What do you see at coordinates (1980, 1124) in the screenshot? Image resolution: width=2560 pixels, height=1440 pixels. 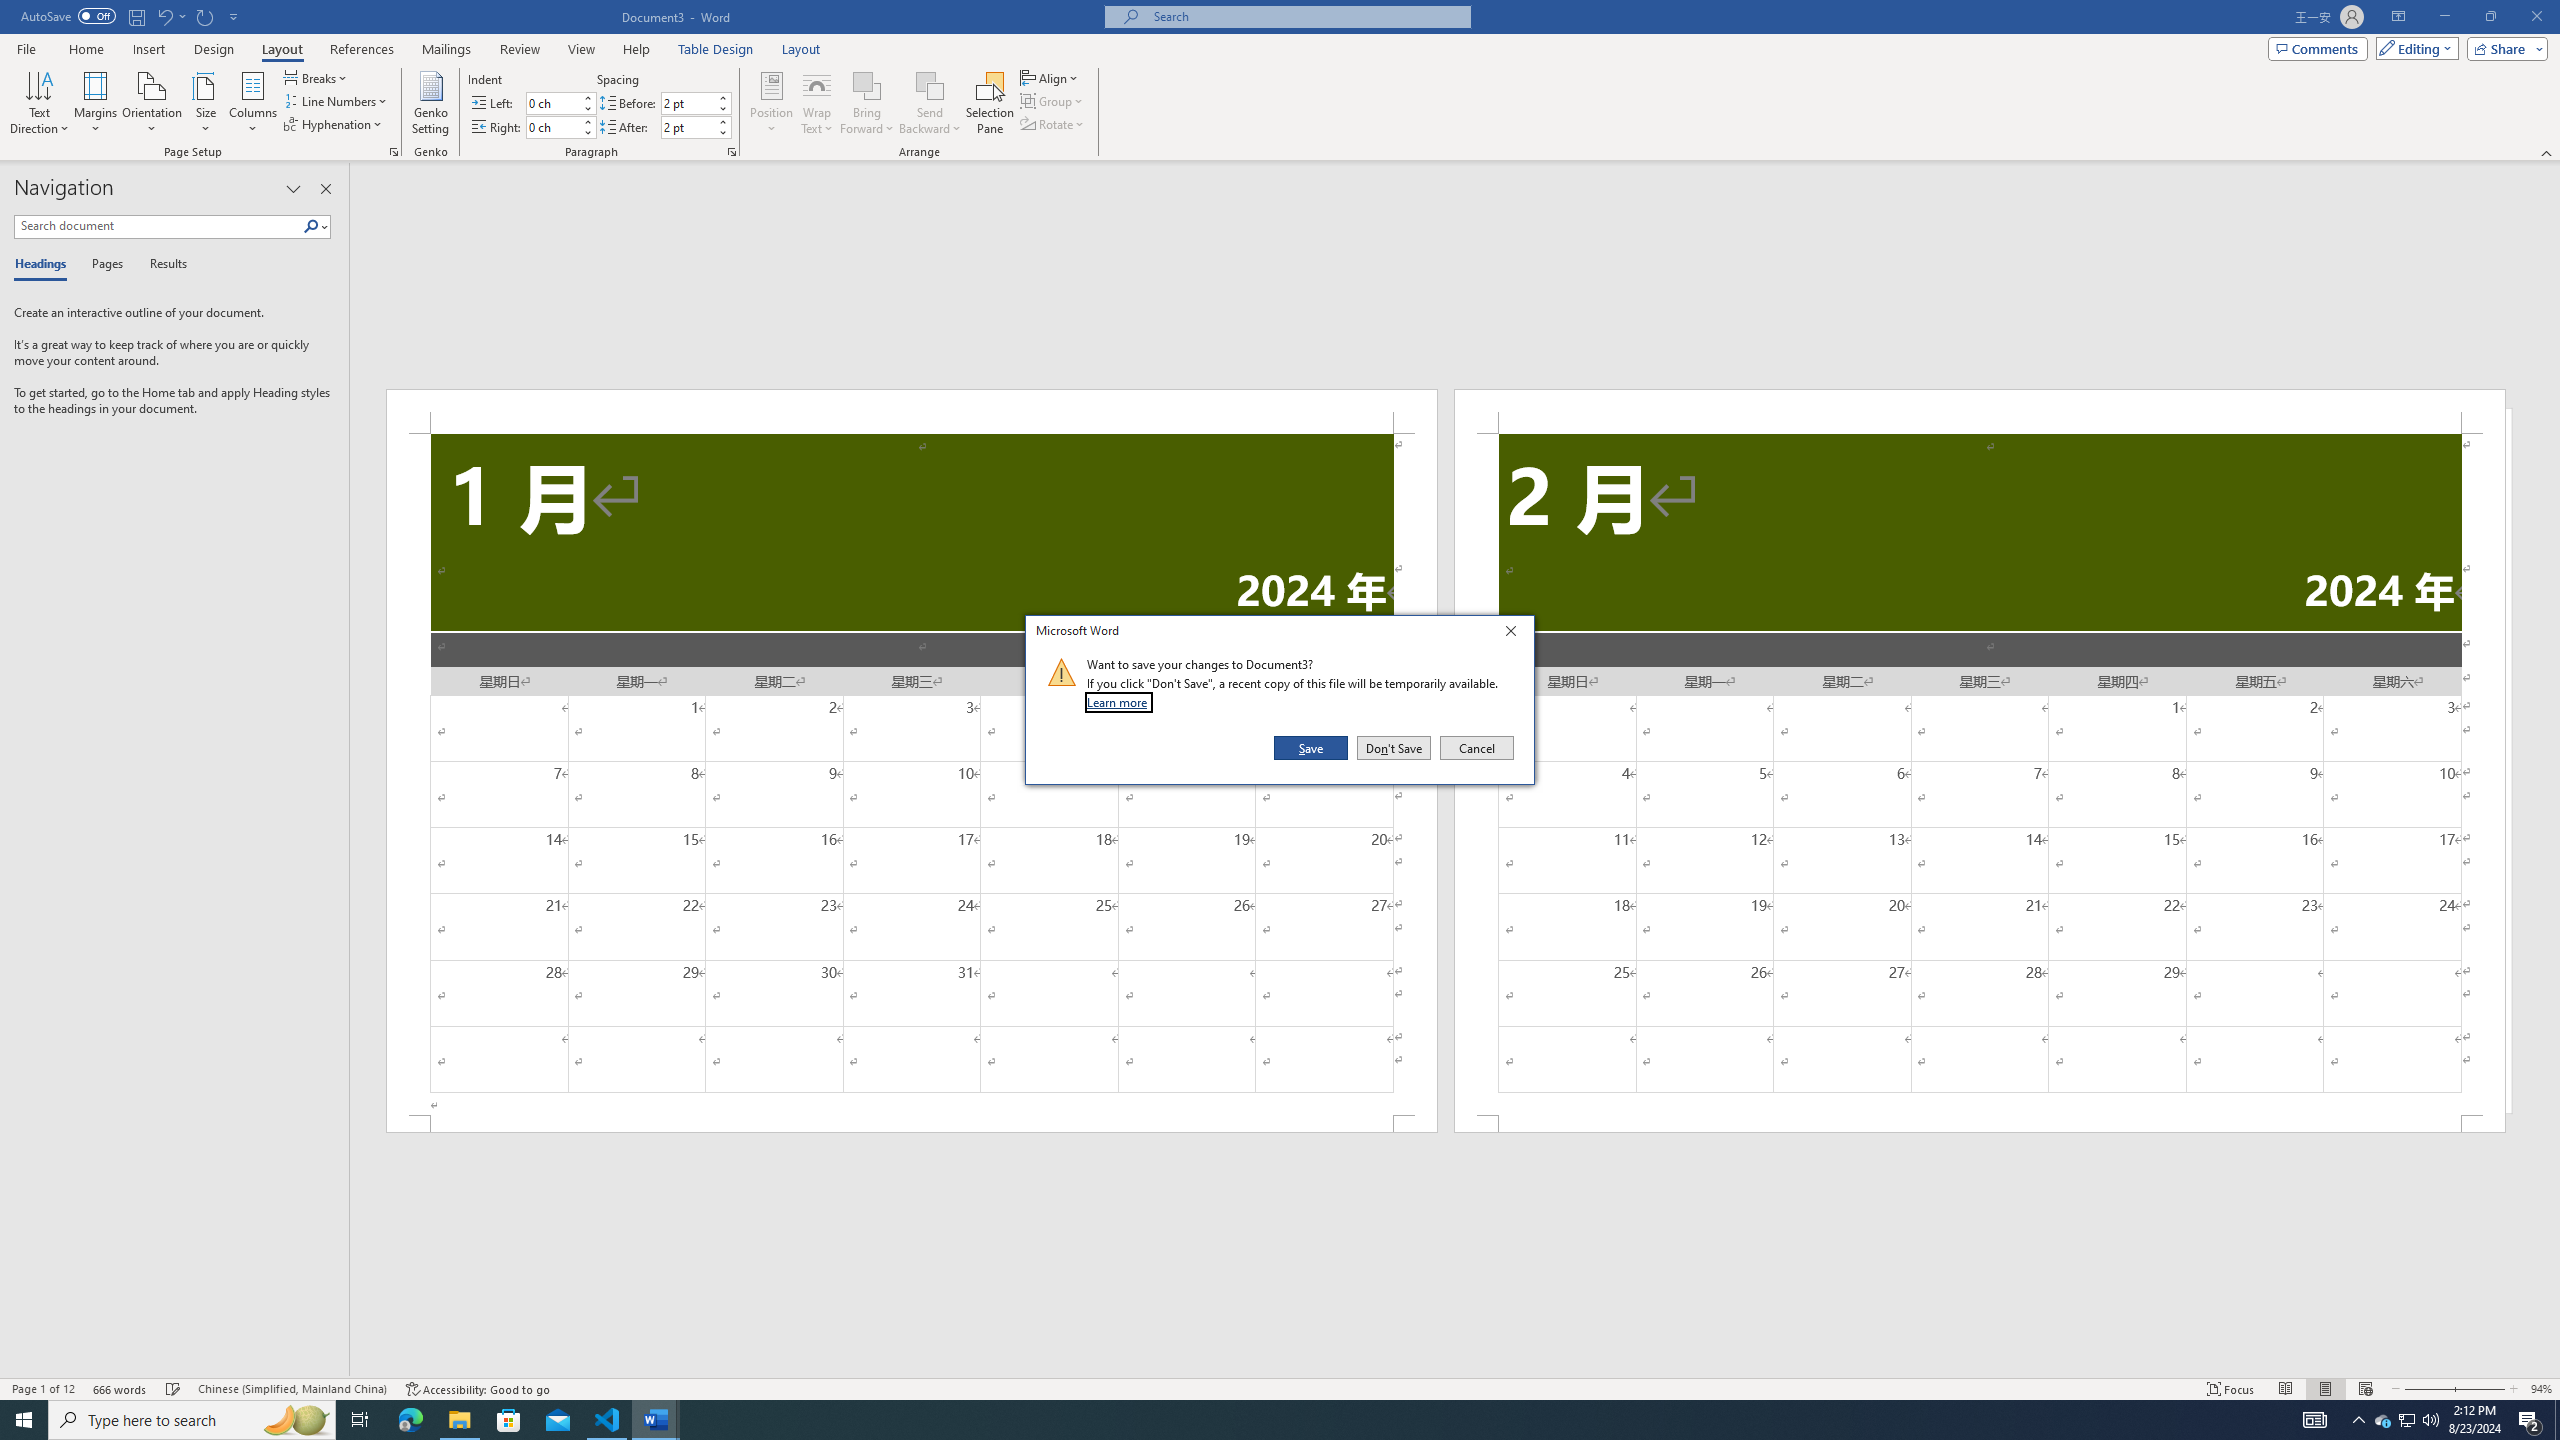 I see `Footer -Section 2-` at bounding box center [1980, 1124].